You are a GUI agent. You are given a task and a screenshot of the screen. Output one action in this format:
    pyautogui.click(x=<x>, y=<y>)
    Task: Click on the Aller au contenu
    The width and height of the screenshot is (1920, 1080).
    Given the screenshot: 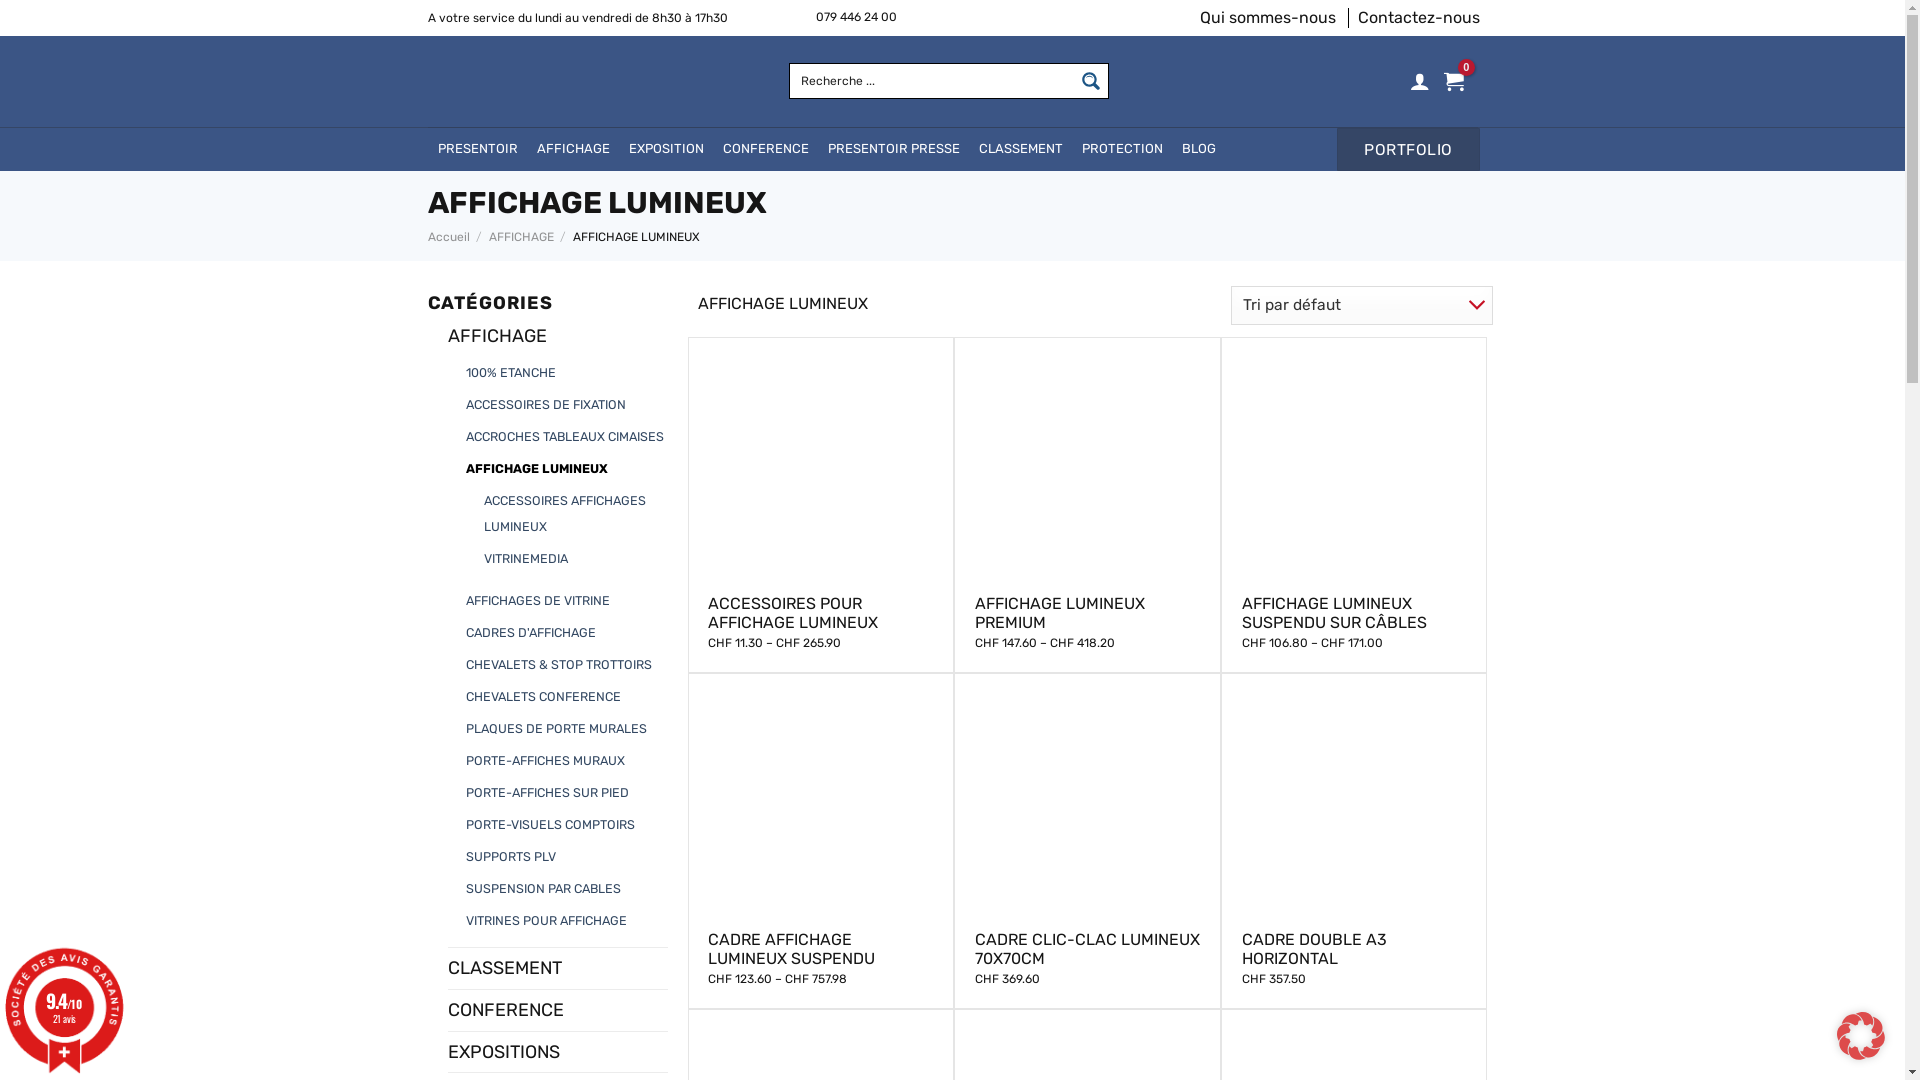 What is the action you would take?
    pyautogui.click(x=0, y=0)
    